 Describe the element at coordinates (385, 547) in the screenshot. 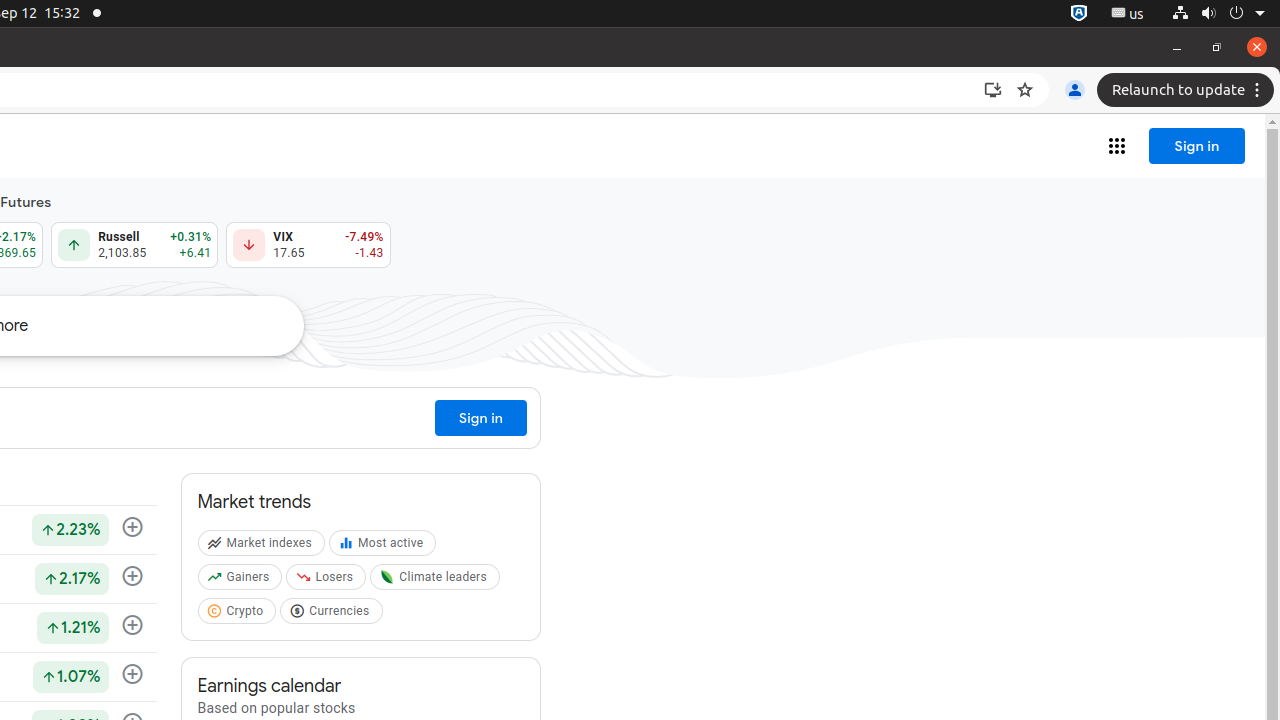

I see `Most active` at that location.